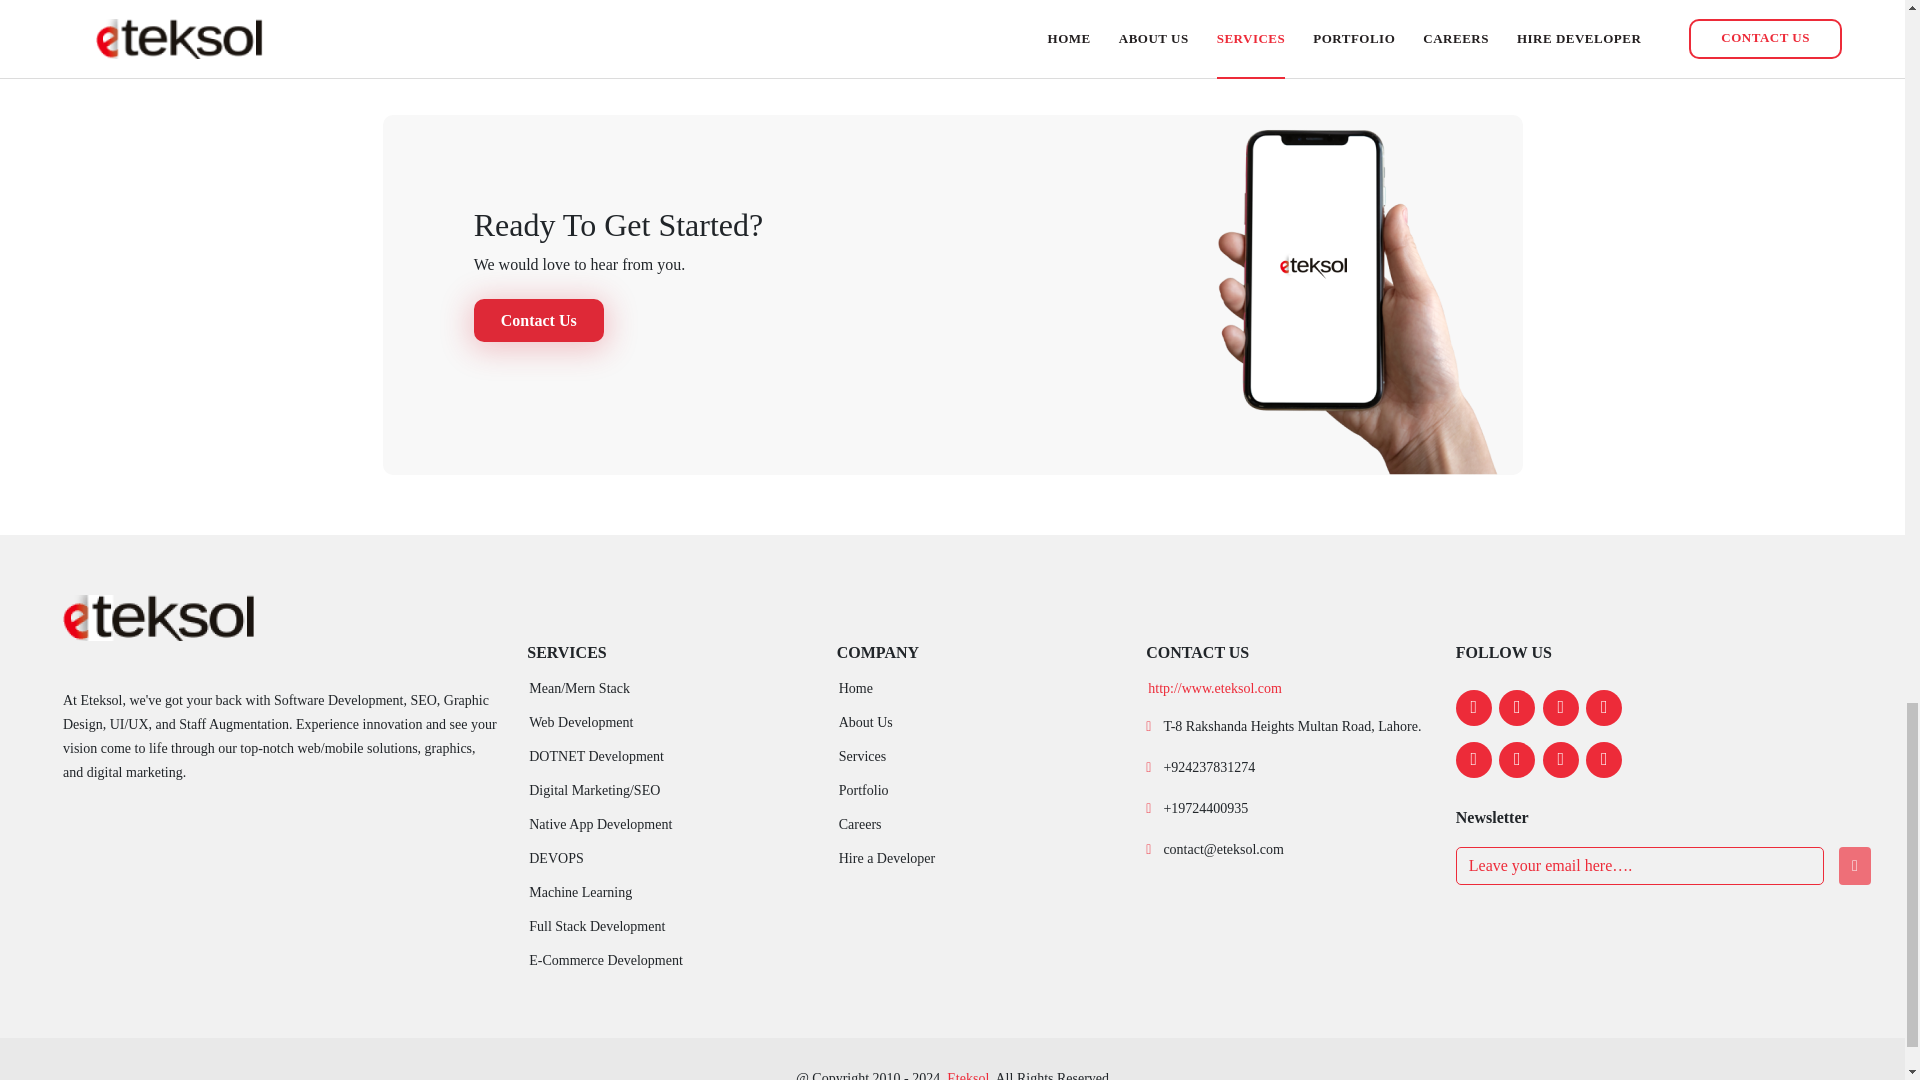 Image resolution: width=1920 pixels, height=1080 pixels. Describe the element at coordinates (539, 320) in the screenshot. I see `Contact Us` at that location.